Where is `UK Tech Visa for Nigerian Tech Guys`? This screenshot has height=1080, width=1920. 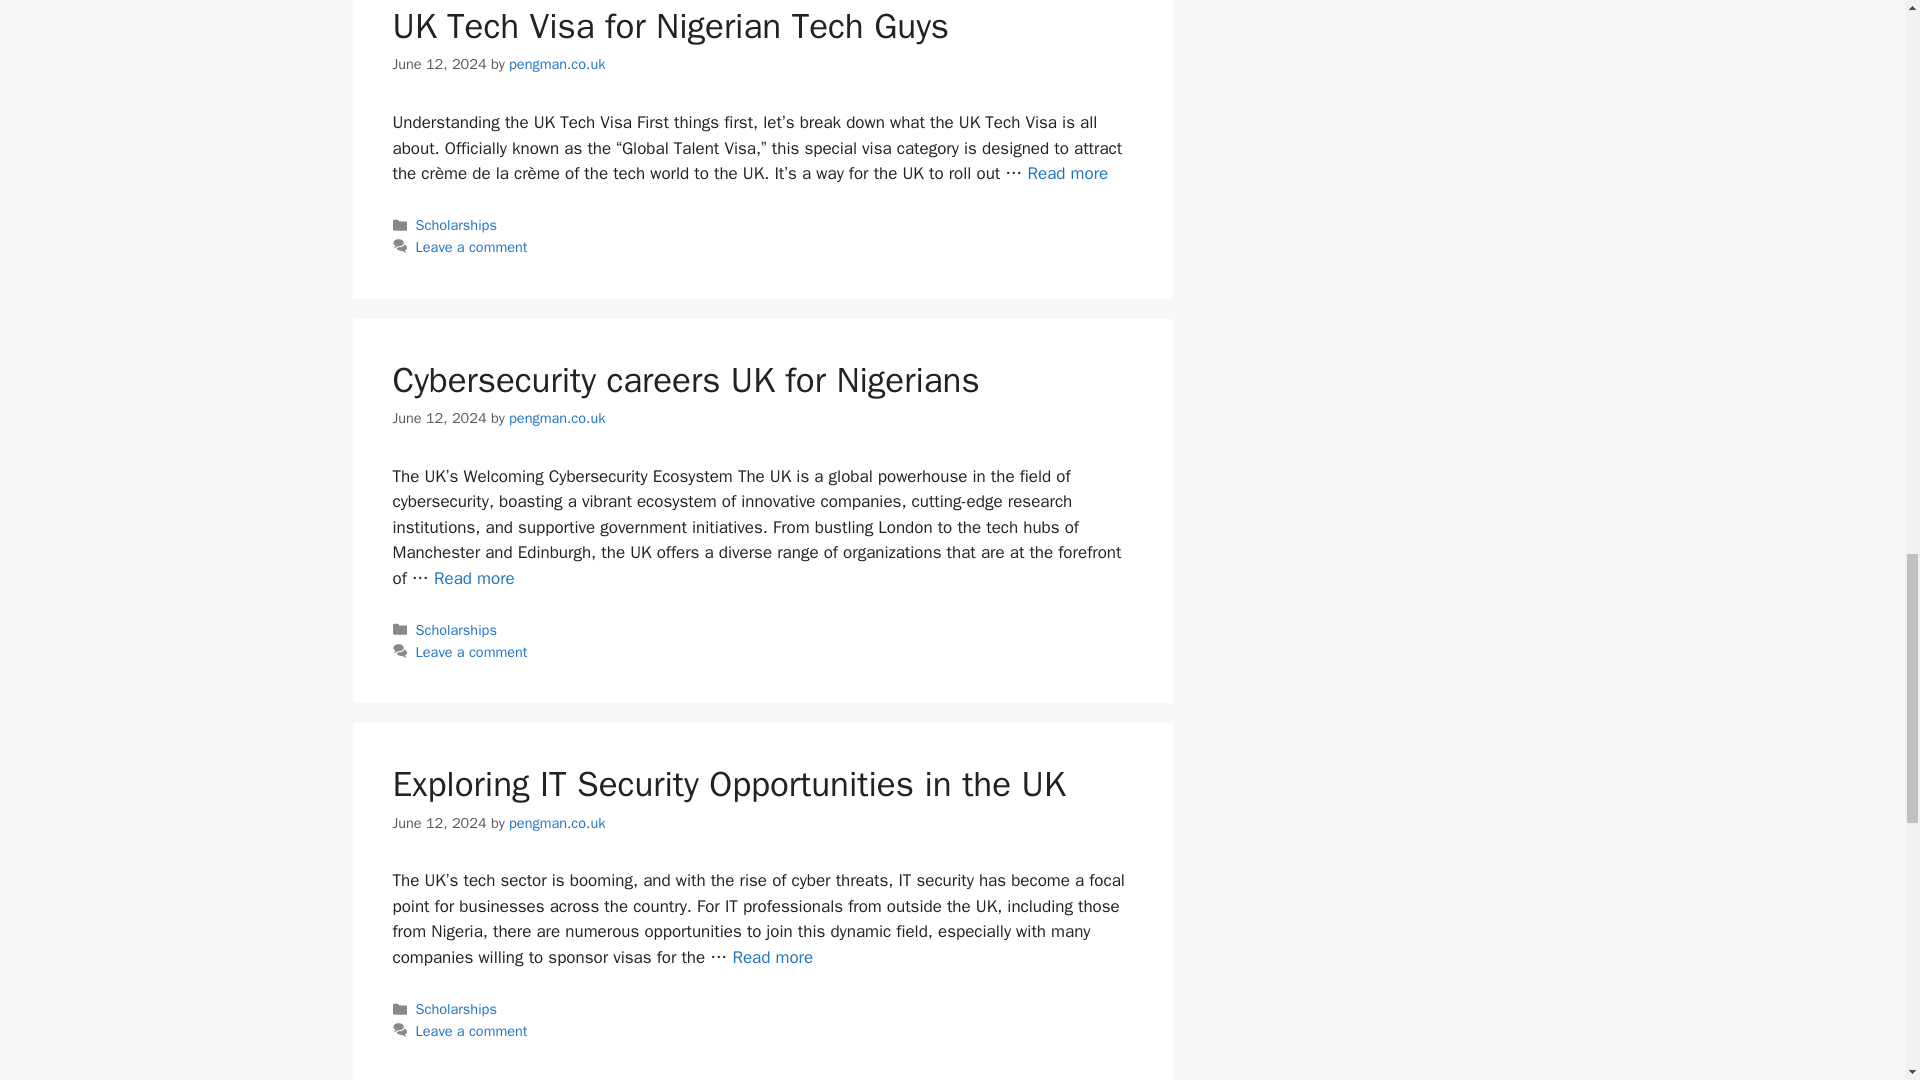
UK Tech Visa for Nigerian Tech Guys is located at coordinates (1067, 173).